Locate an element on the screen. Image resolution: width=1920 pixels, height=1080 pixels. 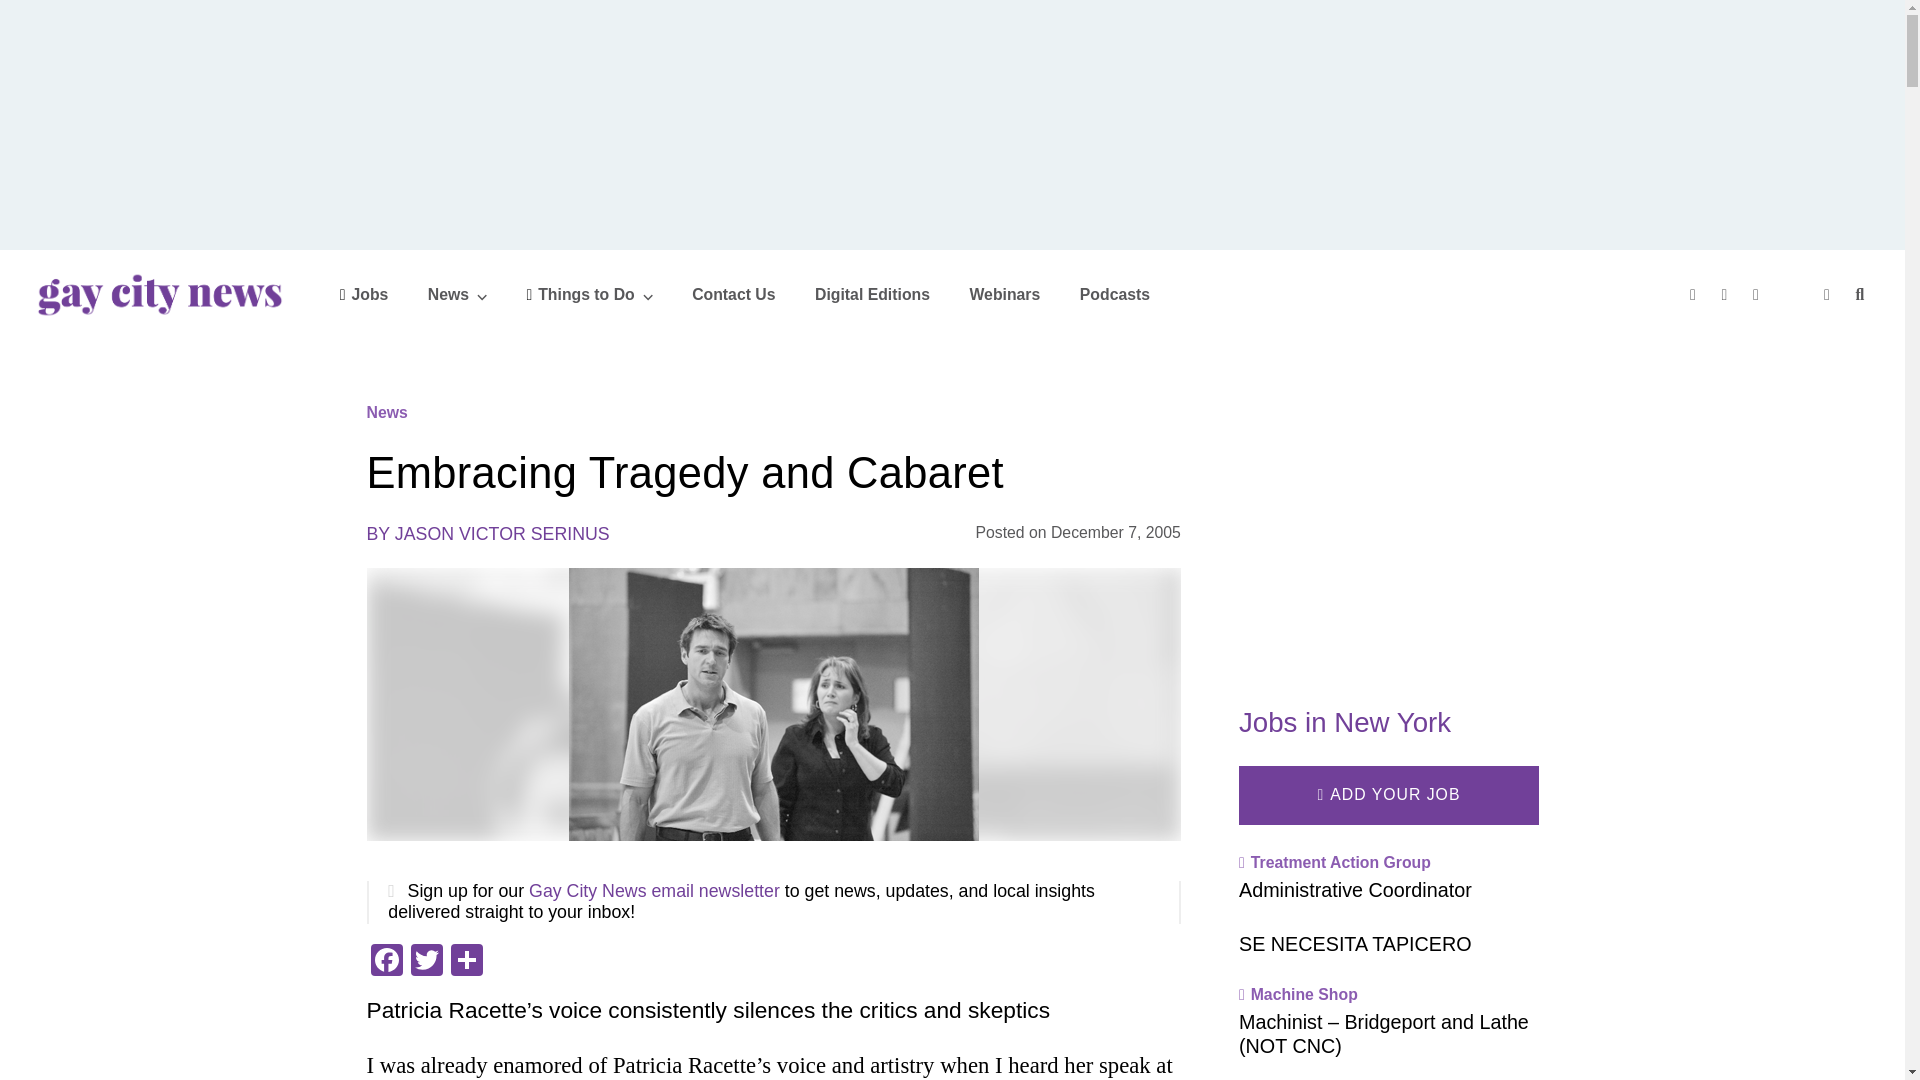
Digital Editions is located at coordinates (872, 294).